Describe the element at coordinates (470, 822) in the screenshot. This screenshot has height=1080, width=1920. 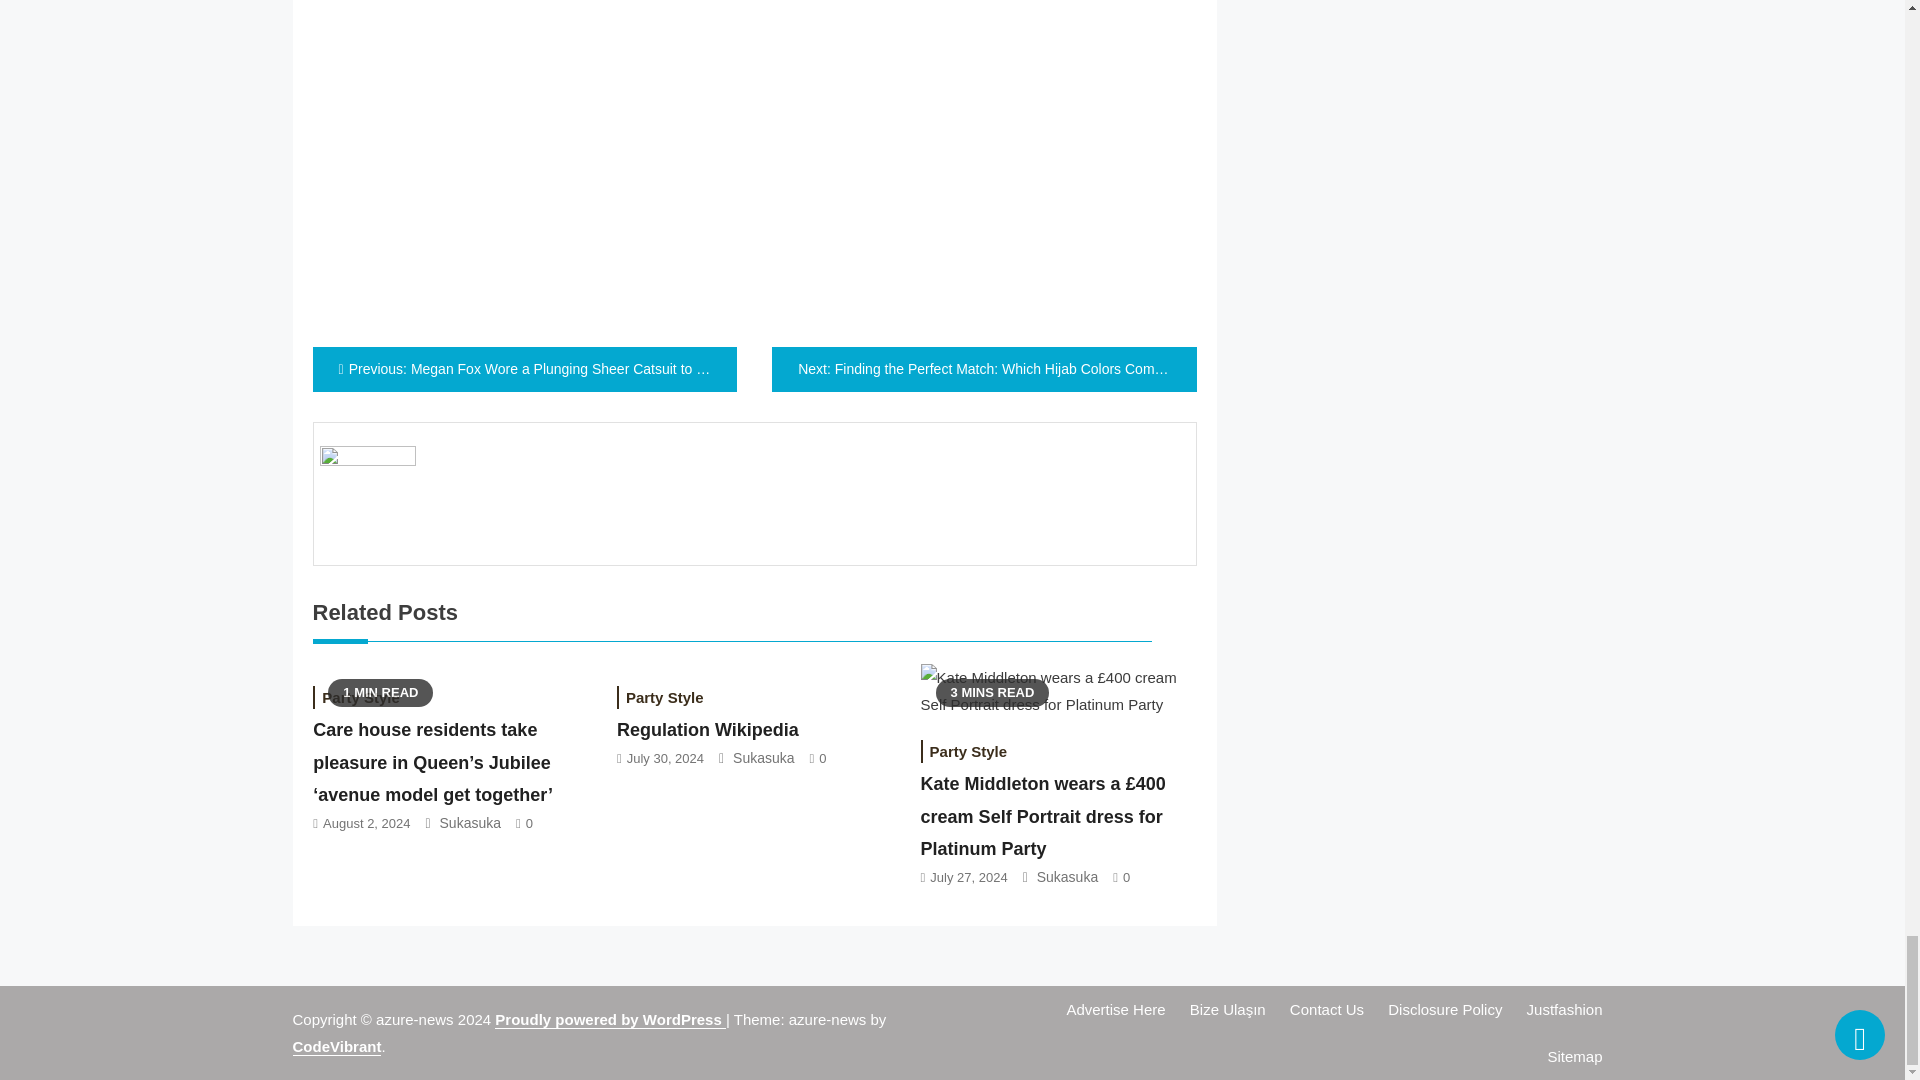
I see `Sukasuka` at that location.